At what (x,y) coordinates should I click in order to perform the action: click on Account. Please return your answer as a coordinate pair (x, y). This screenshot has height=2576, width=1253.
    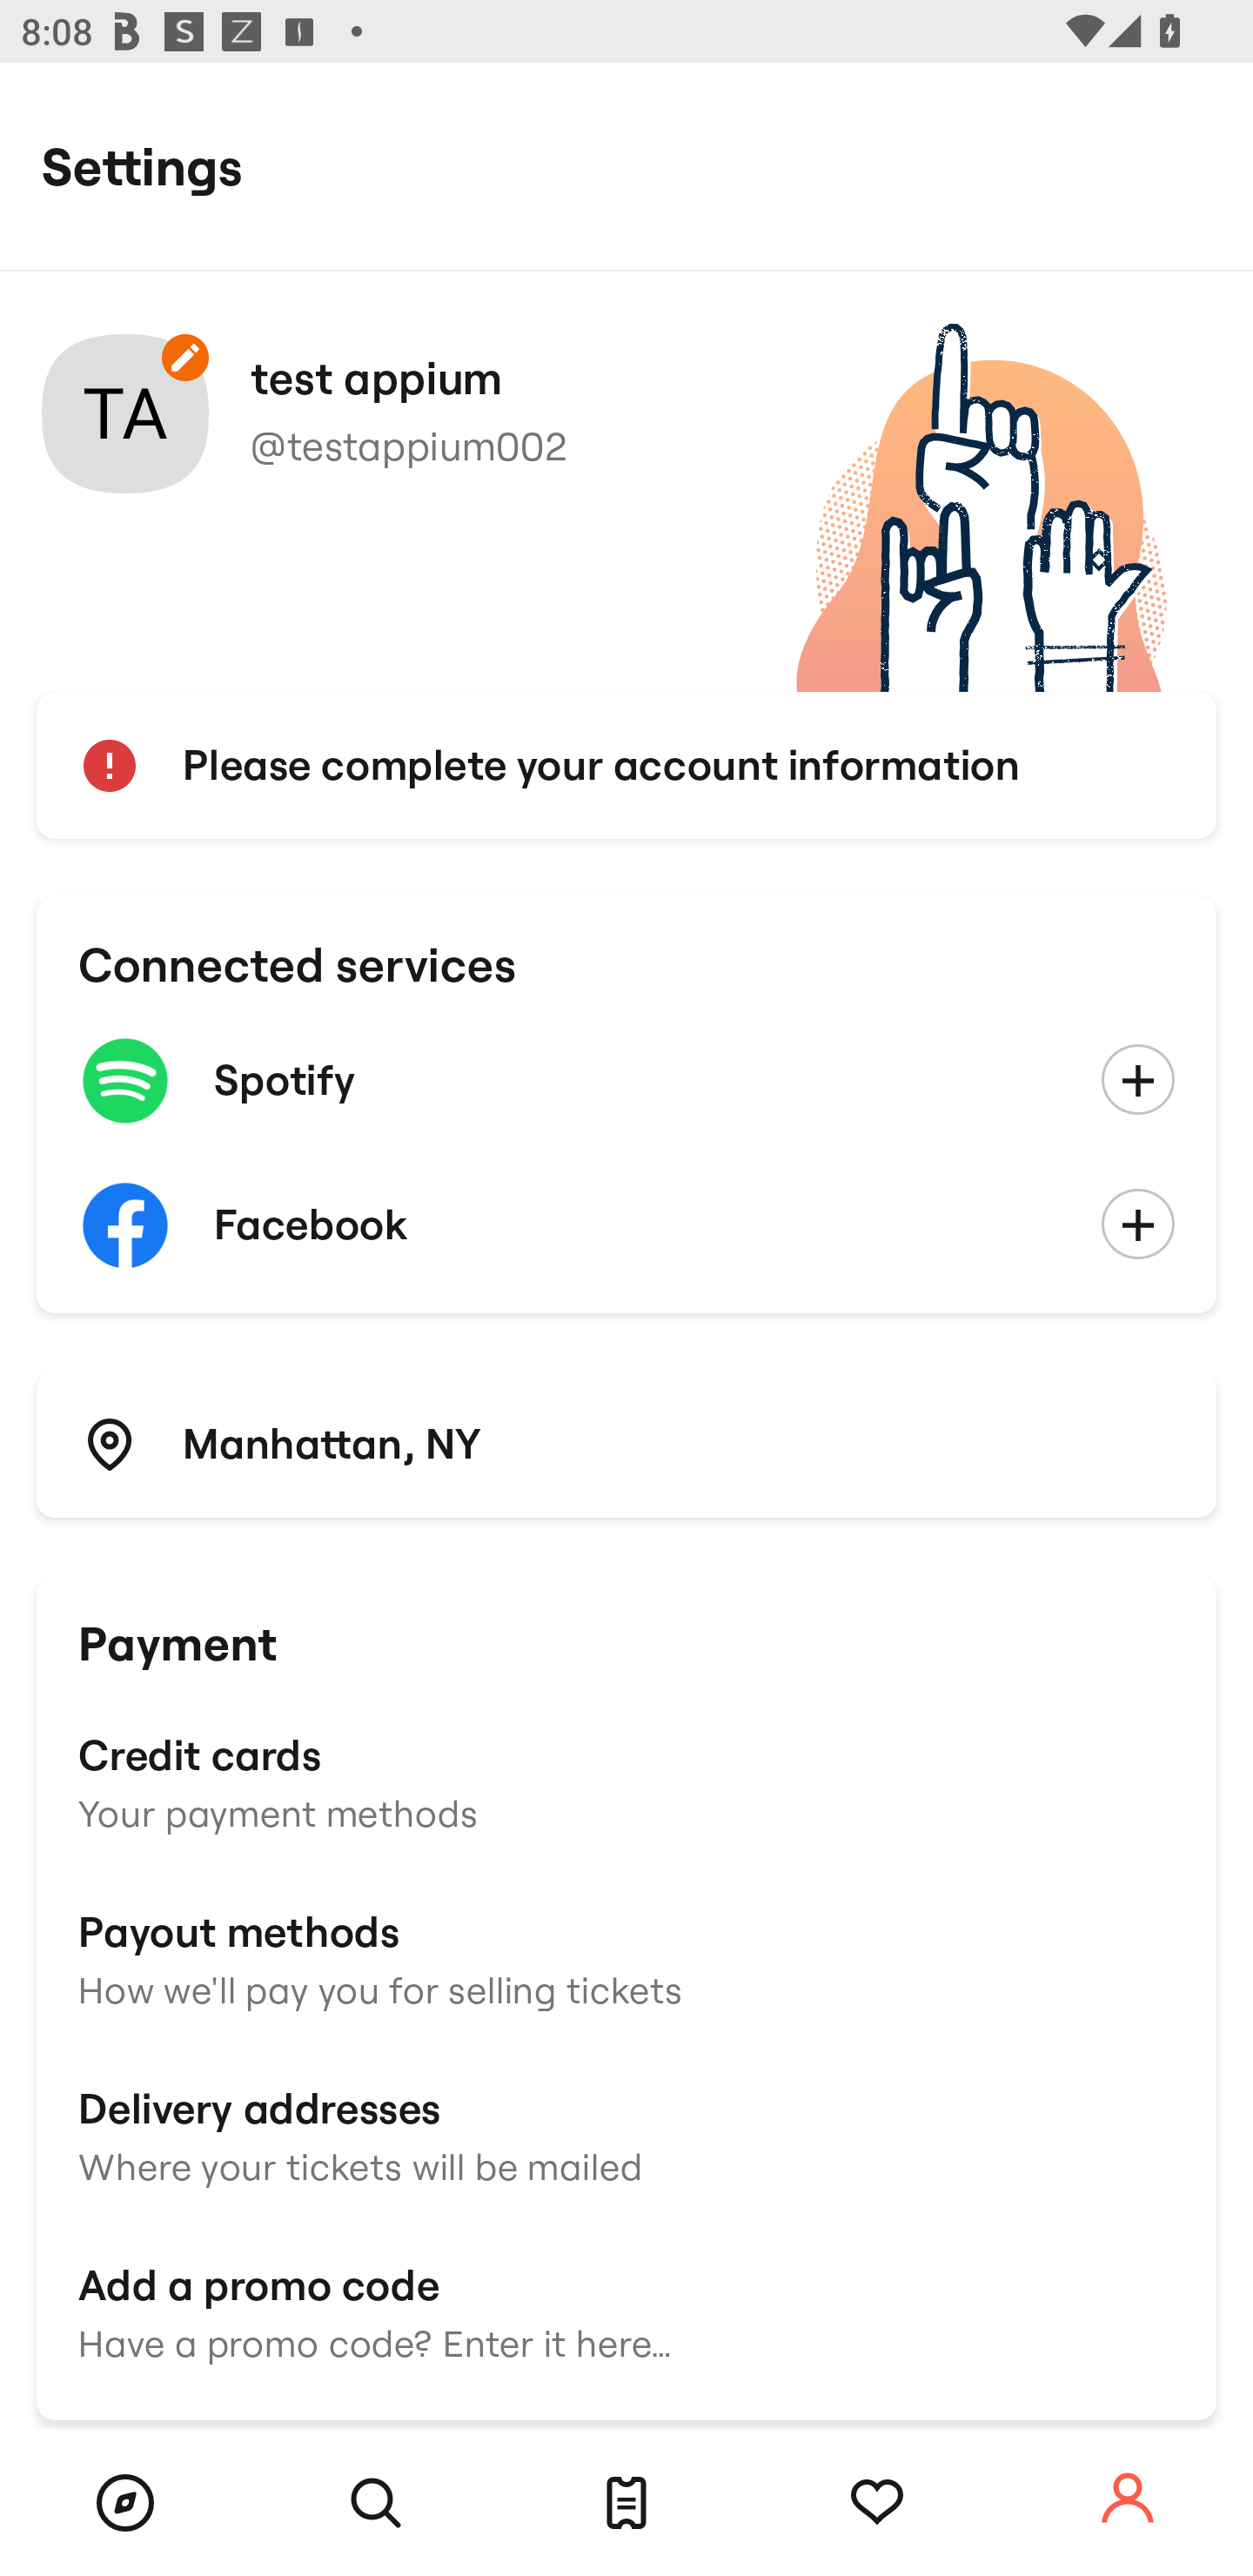
    Looking at the image, I should click on (1128, 2499).